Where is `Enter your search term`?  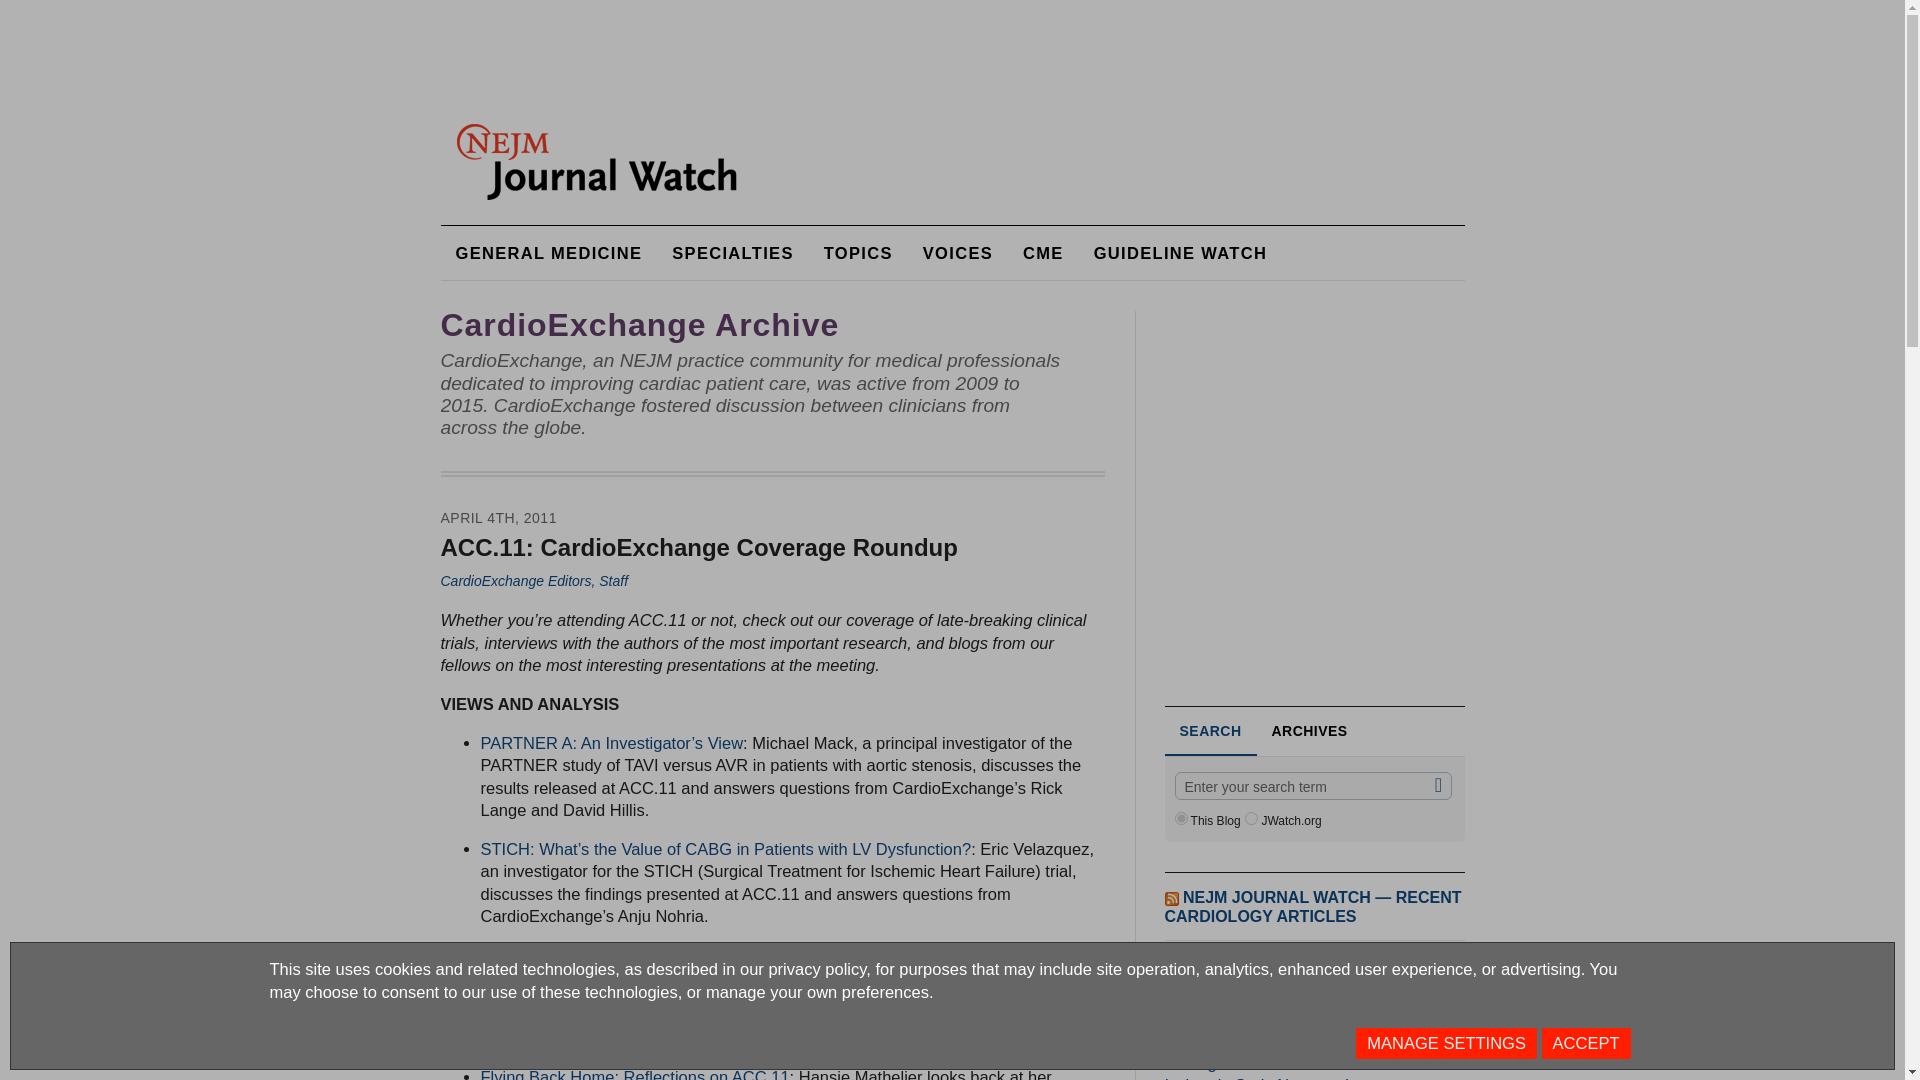
Enter your search term is located at coordinates (1312, 786).